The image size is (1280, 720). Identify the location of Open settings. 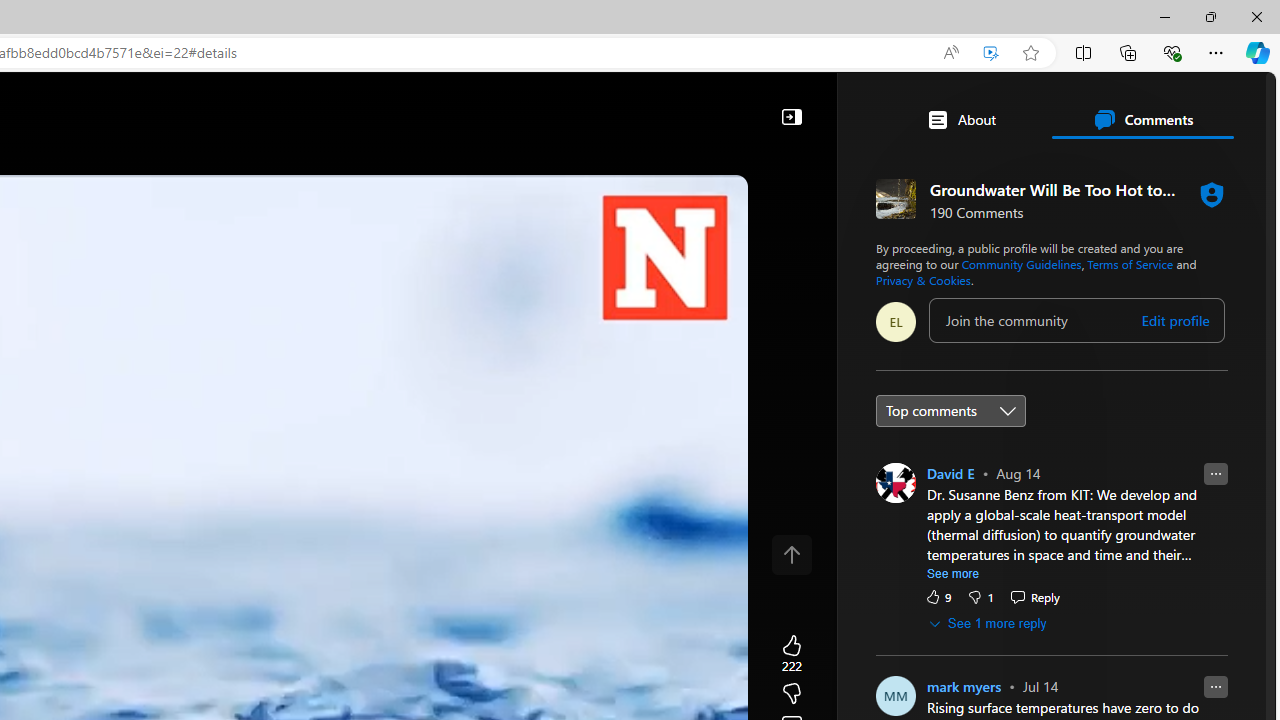
(1232, 105).